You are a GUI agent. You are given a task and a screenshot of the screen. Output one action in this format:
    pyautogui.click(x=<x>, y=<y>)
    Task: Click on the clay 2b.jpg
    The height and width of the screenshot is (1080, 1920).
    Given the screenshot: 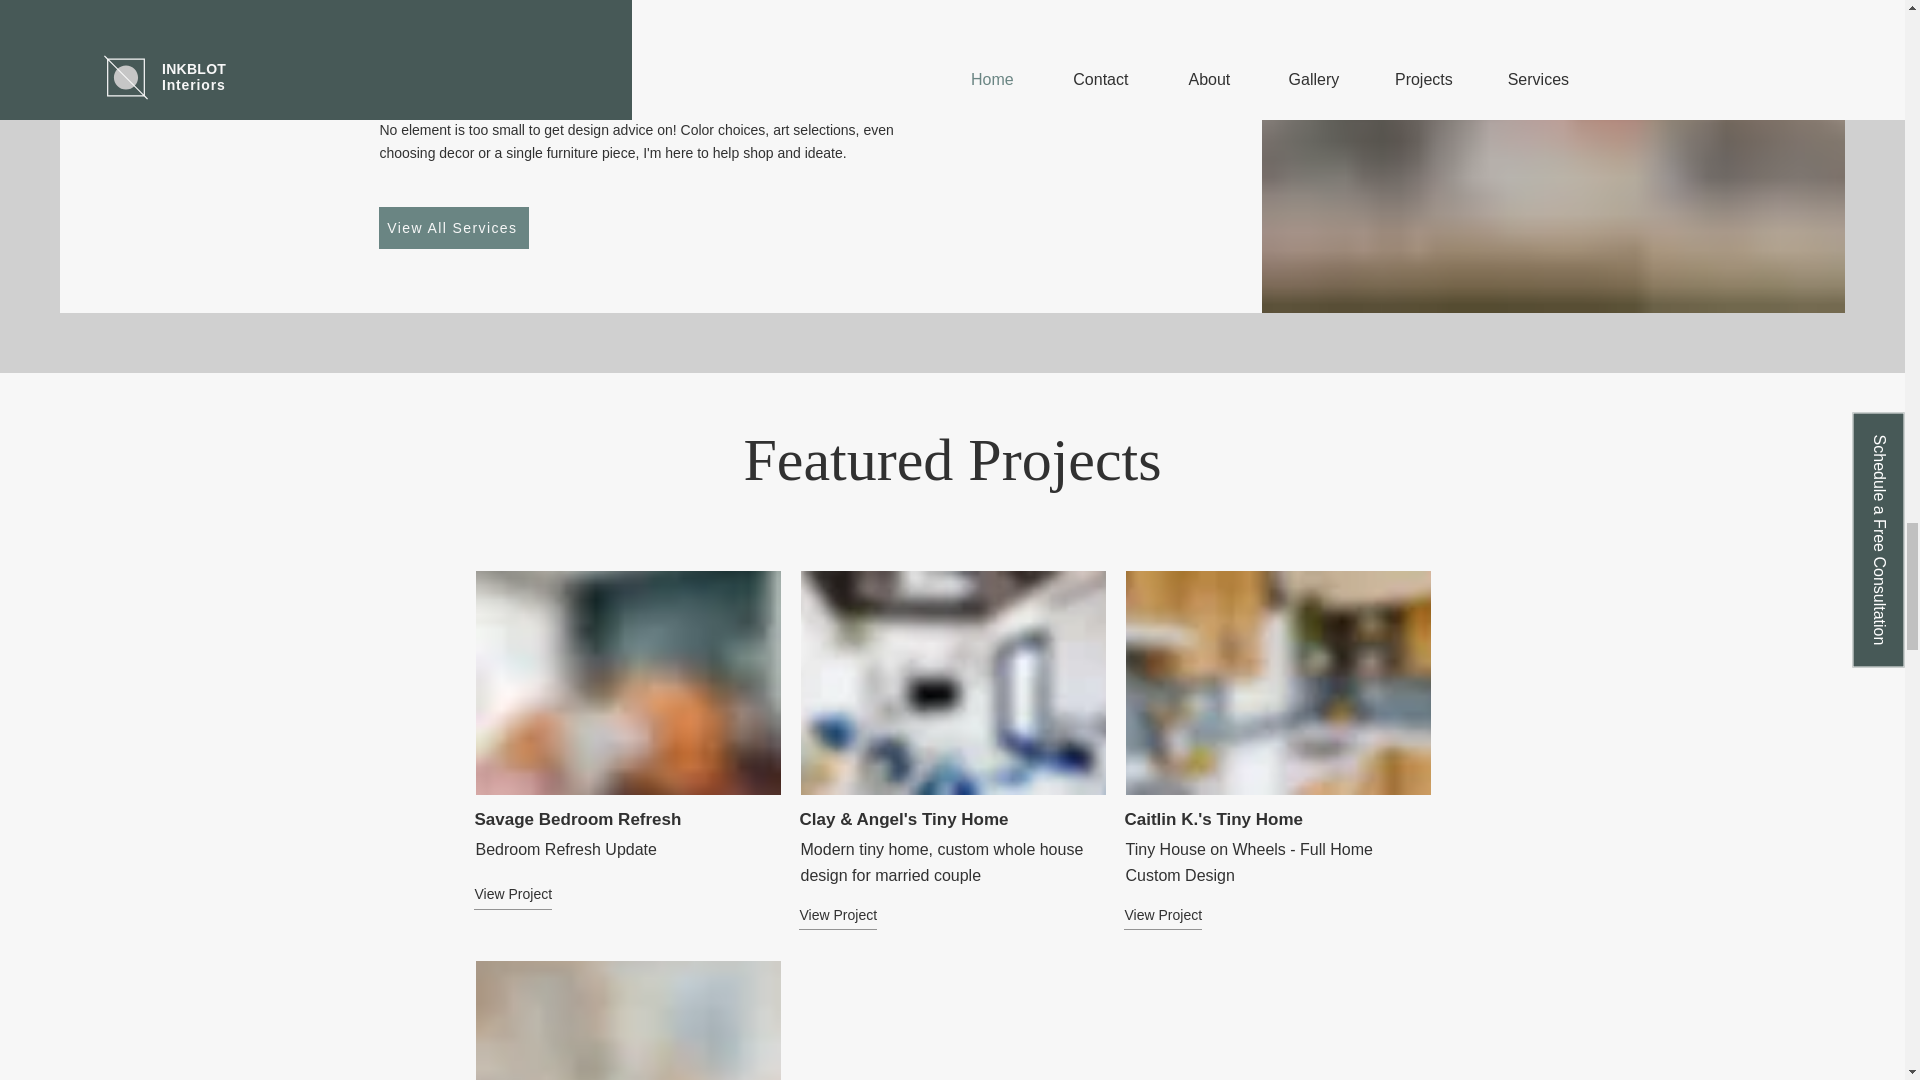 What is the action you would take?
    pyautogui.click(x=952, y=682)
    